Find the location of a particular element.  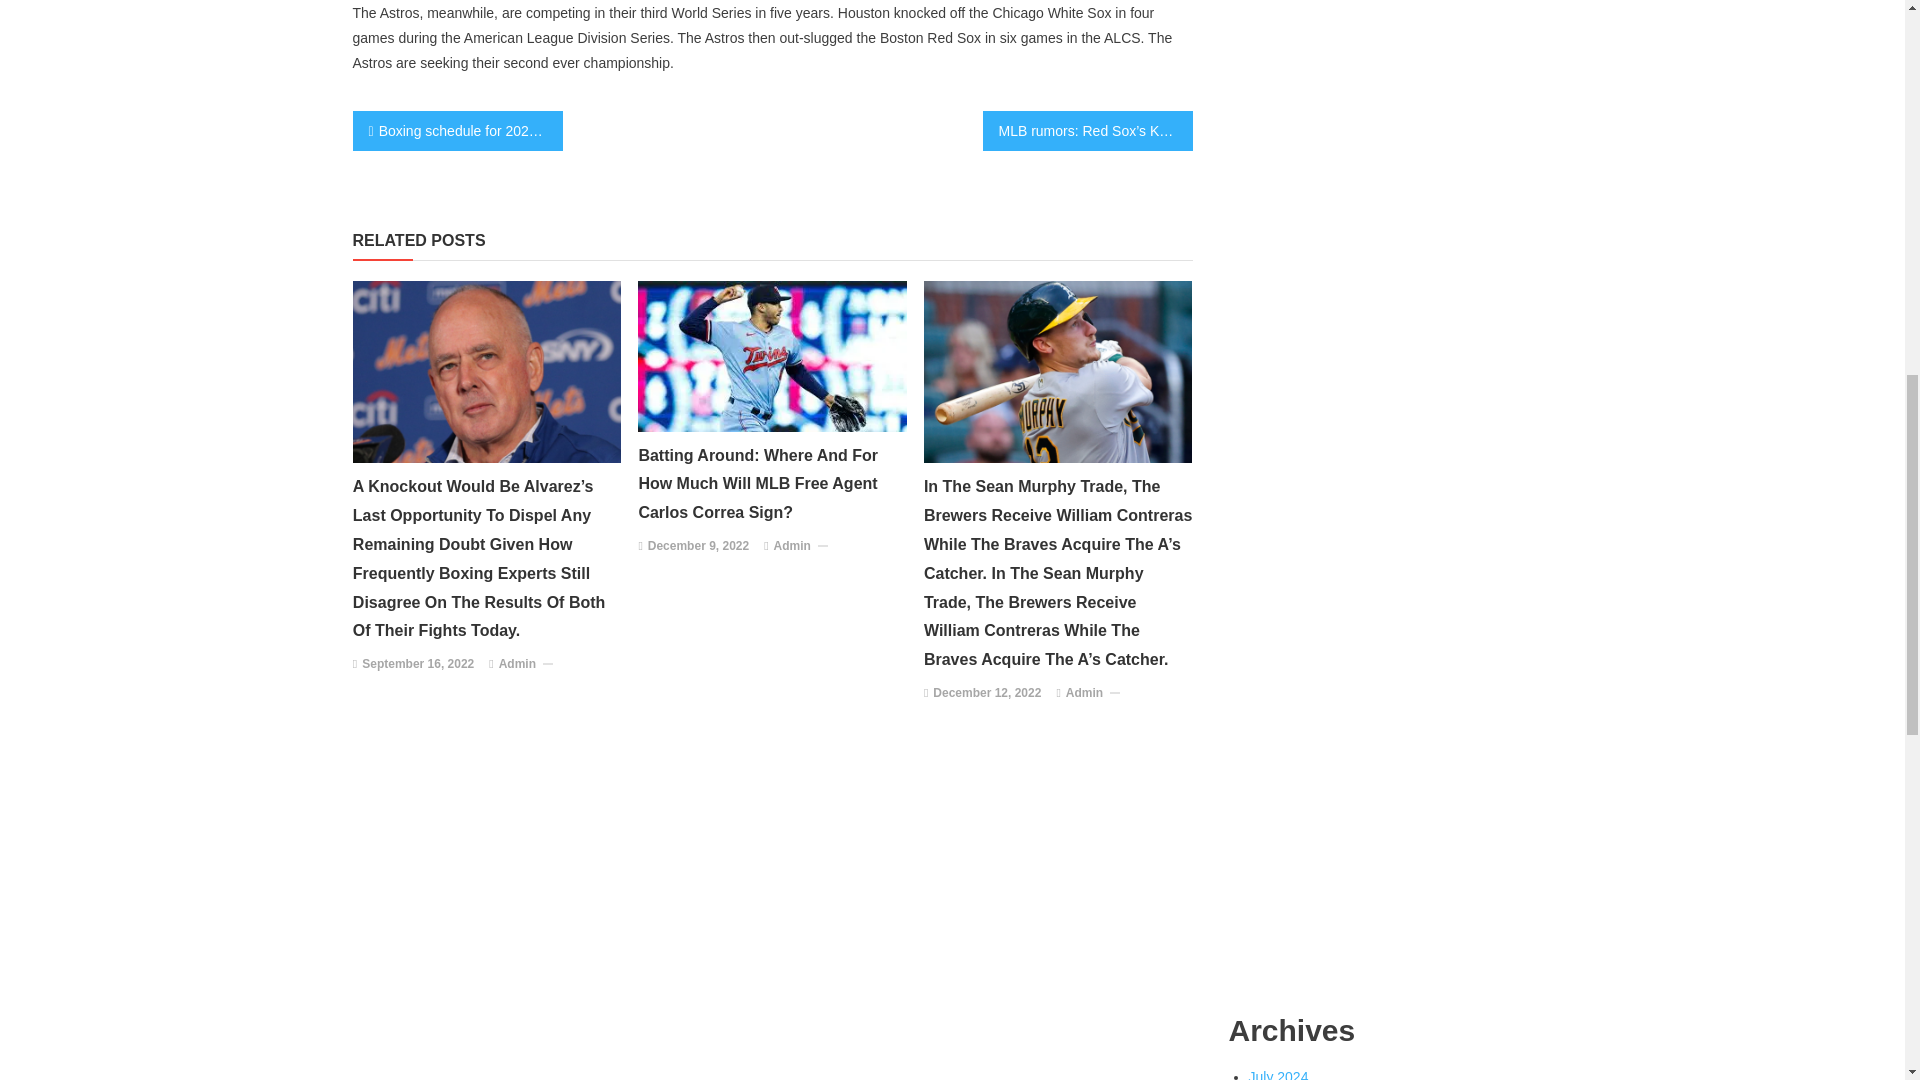

December 12, 2022 is located at coordinates (986, 694).